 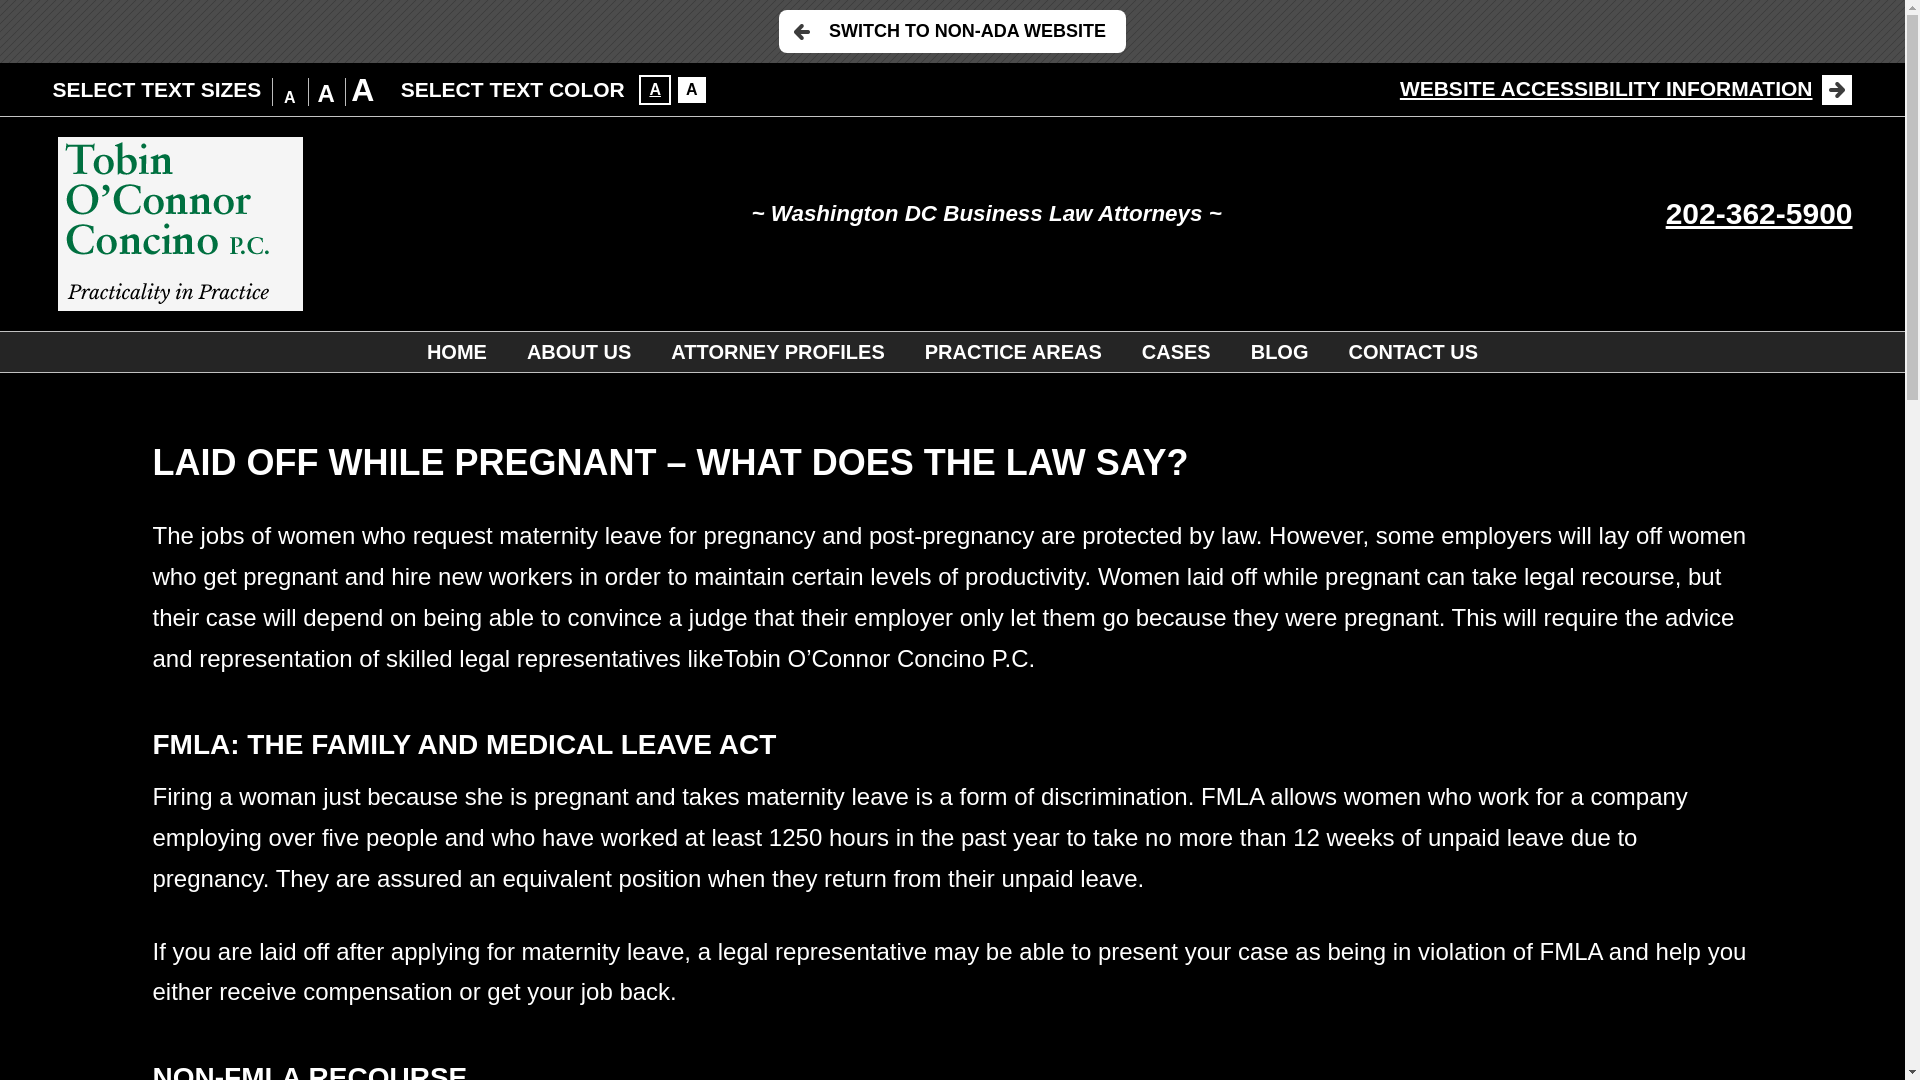 What do you see at coordinates (692, 89) in the screenshot?
I see `A` at bounding box center [692, 89].